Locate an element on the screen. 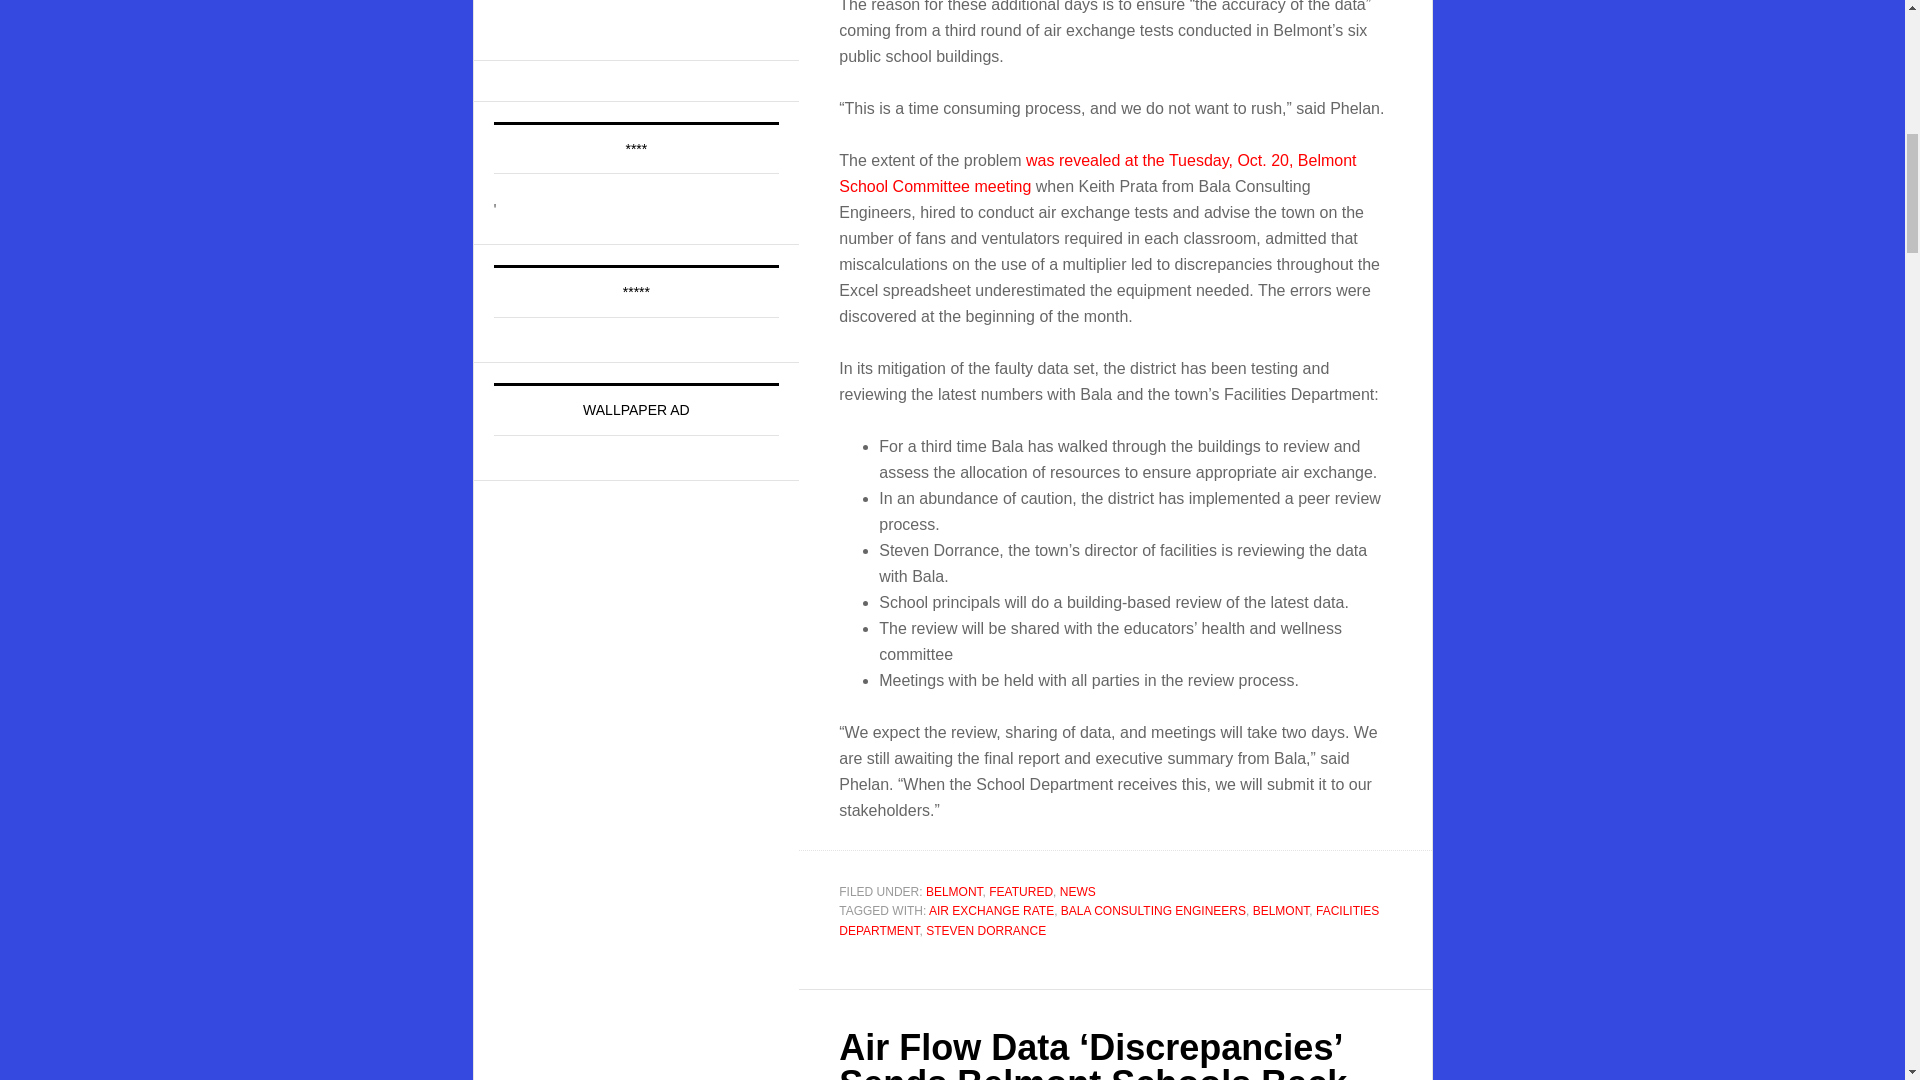  BALA CONSULTING ENGINEERS is located at coordinates (1154, 910).